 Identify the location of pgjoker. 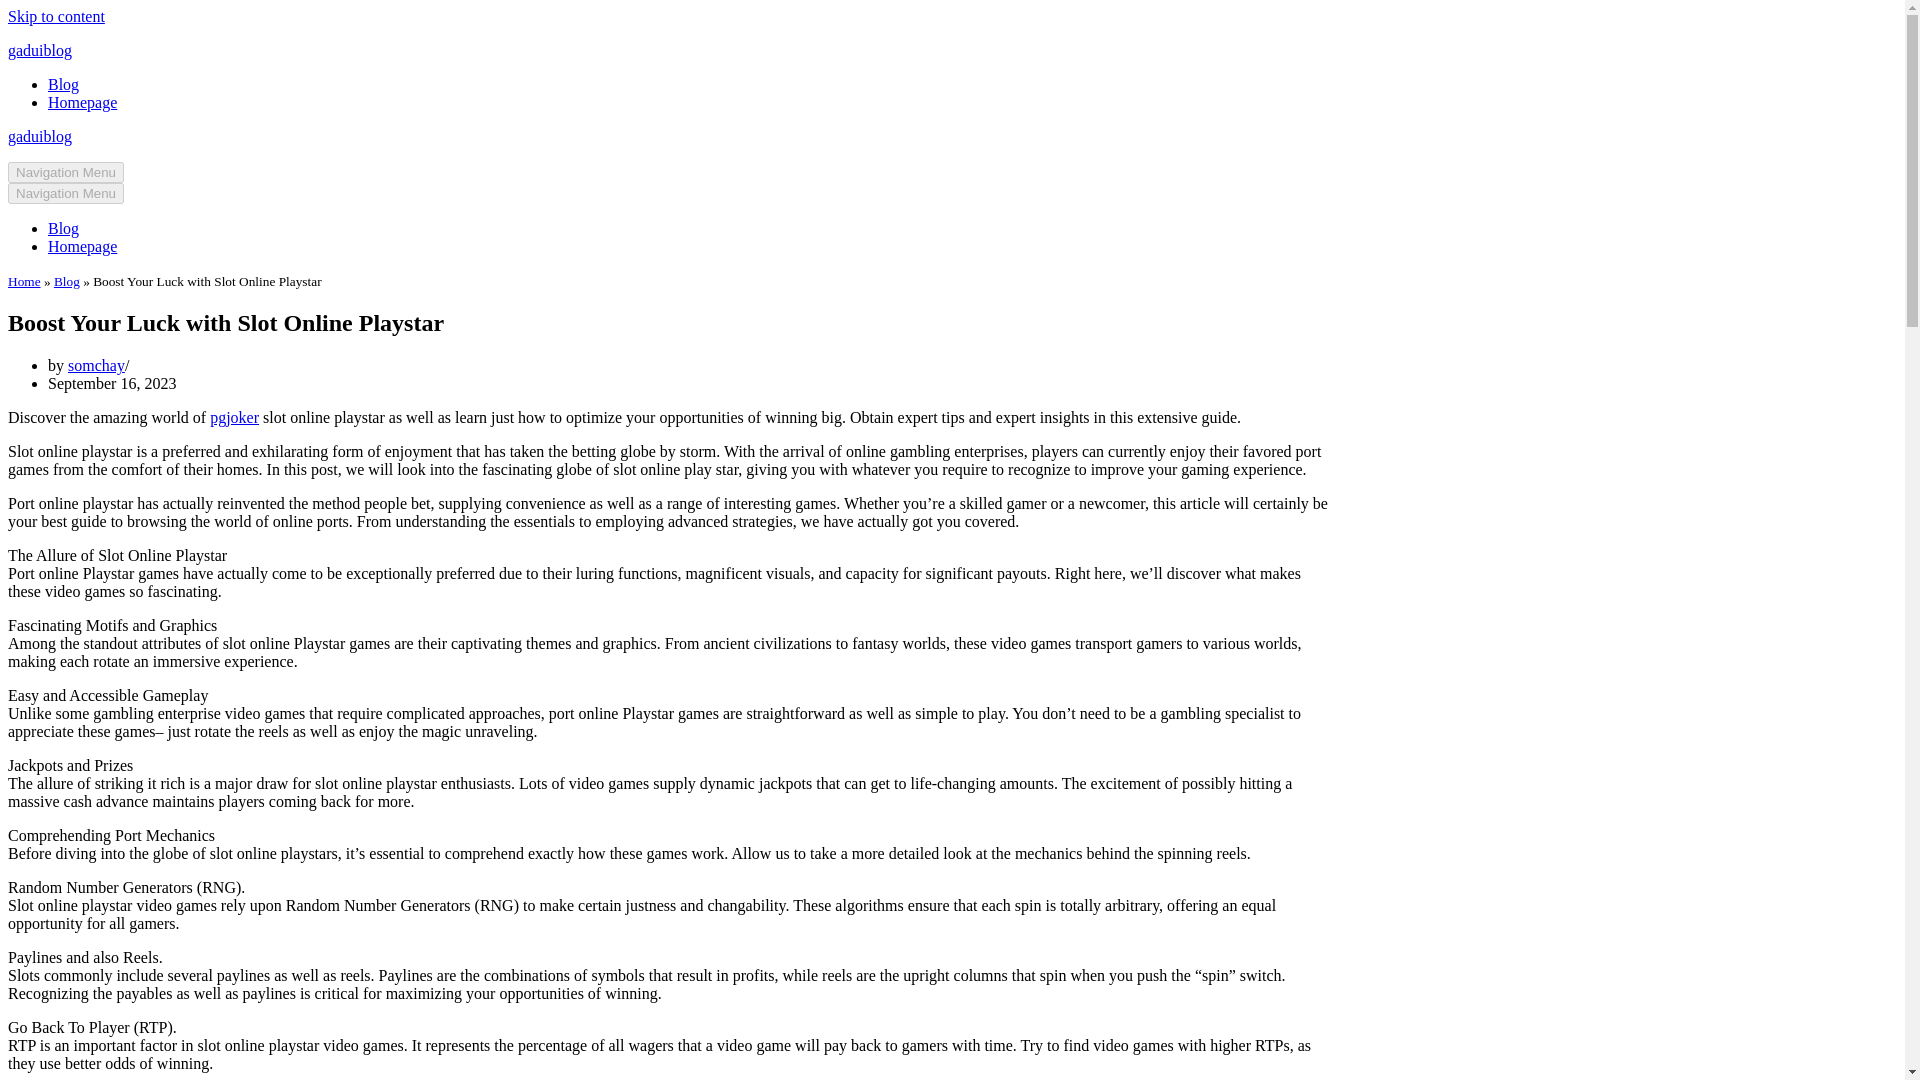
(626, 386).